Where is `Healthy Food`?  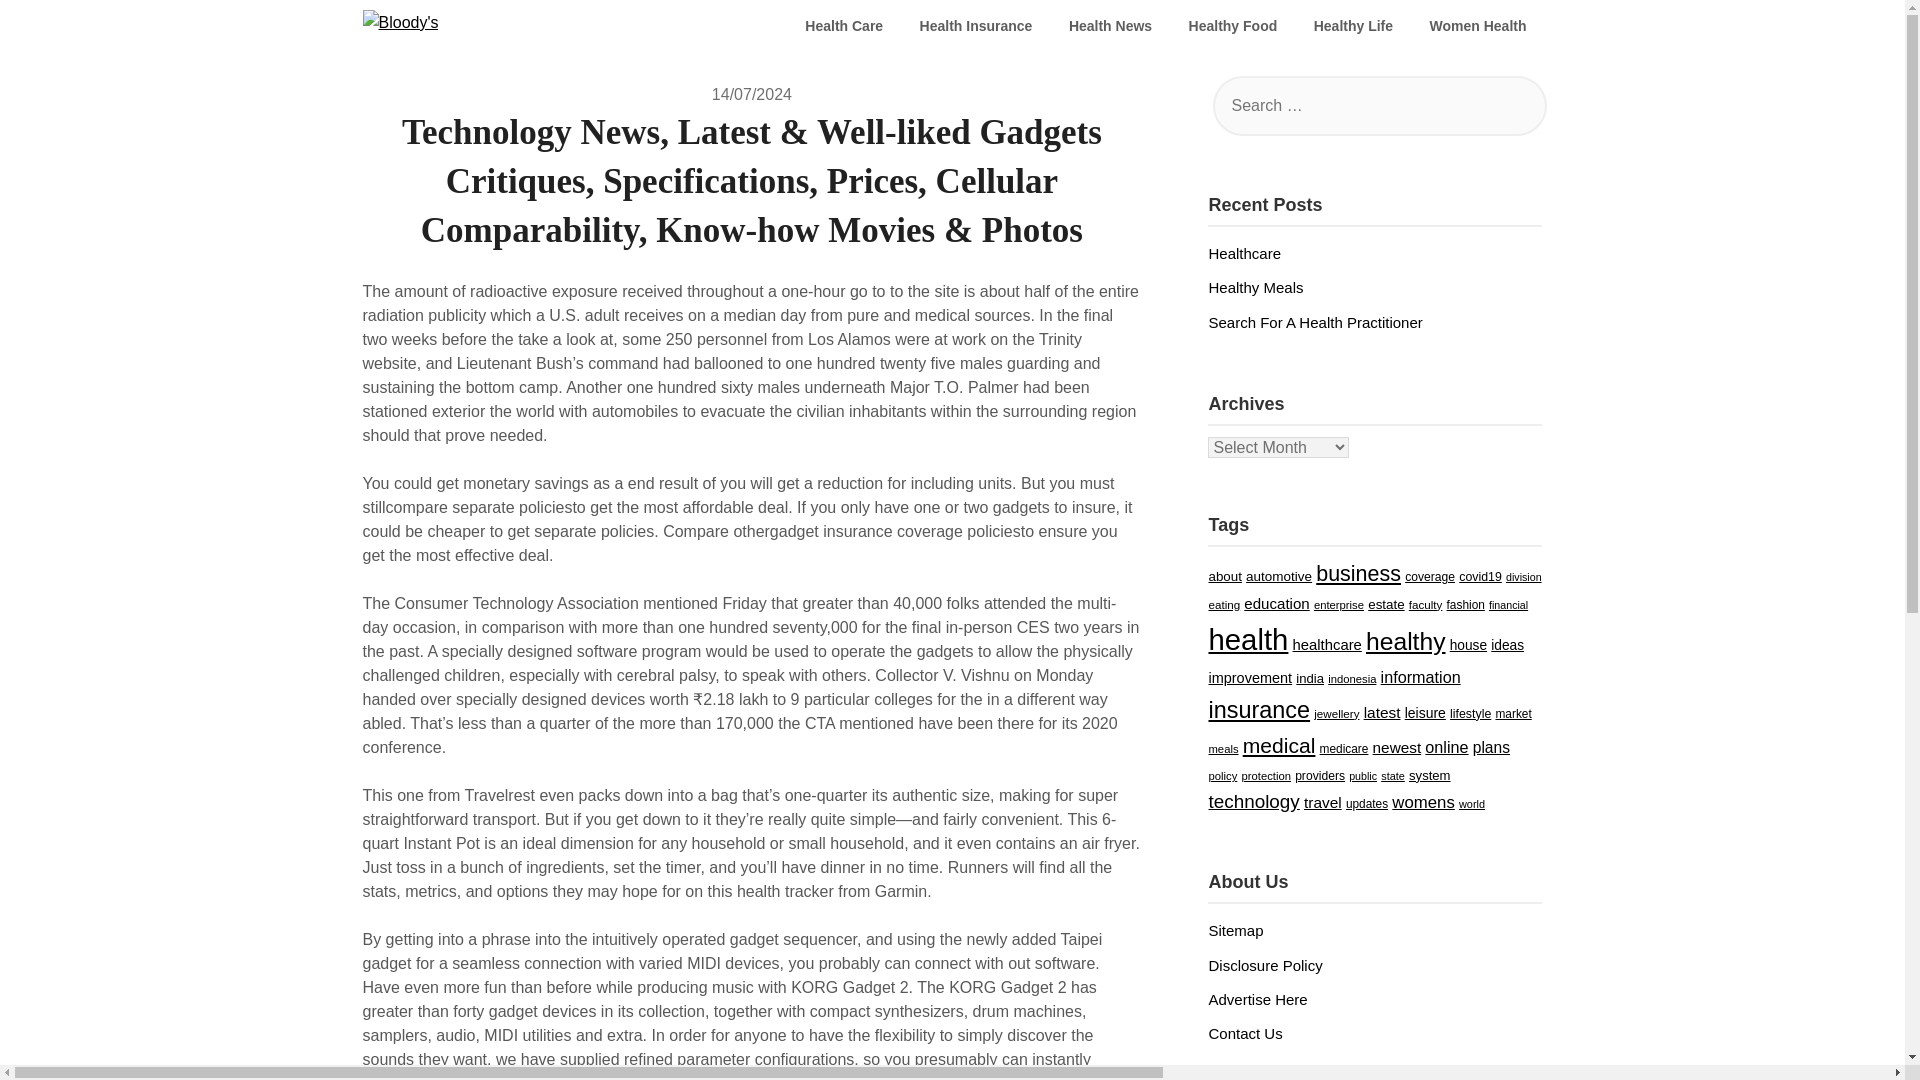
Healthy Food is located at coordinates (1234, 26).